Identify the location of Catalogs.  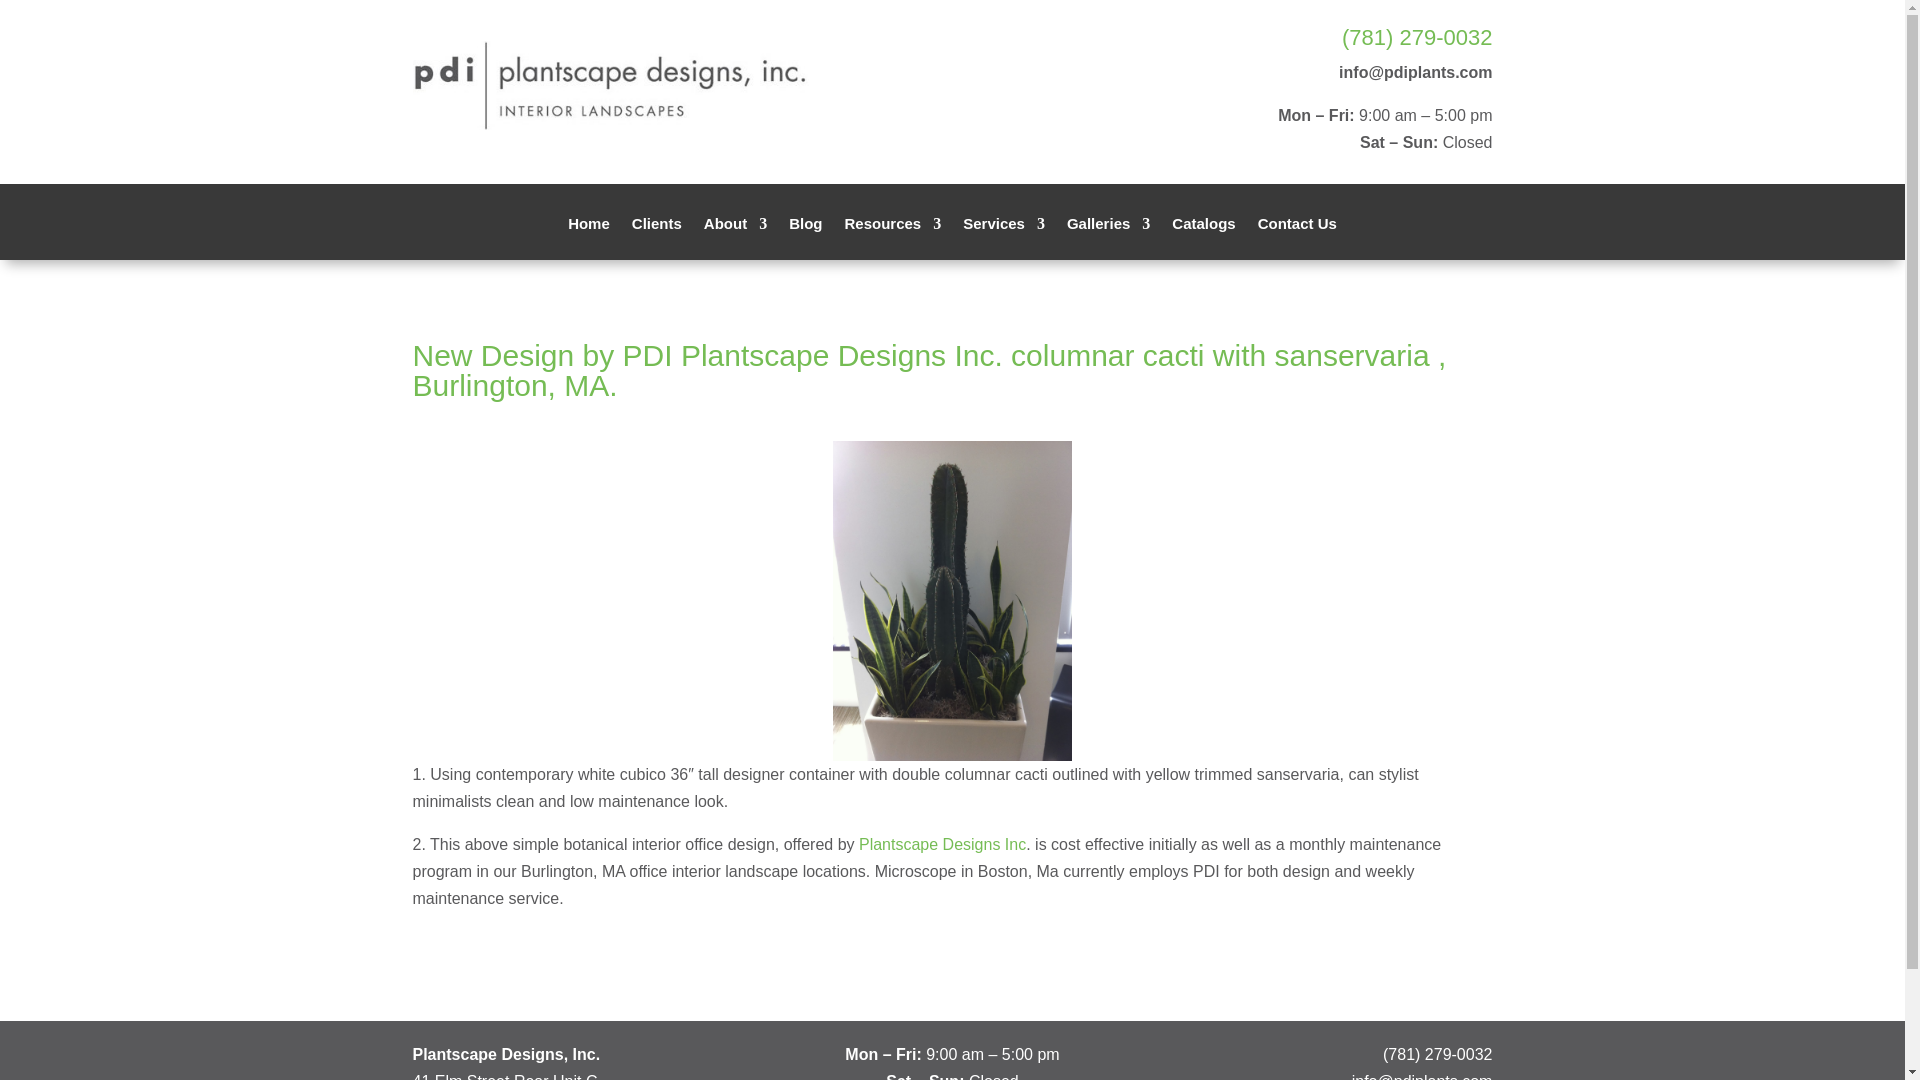
(1202, 238).